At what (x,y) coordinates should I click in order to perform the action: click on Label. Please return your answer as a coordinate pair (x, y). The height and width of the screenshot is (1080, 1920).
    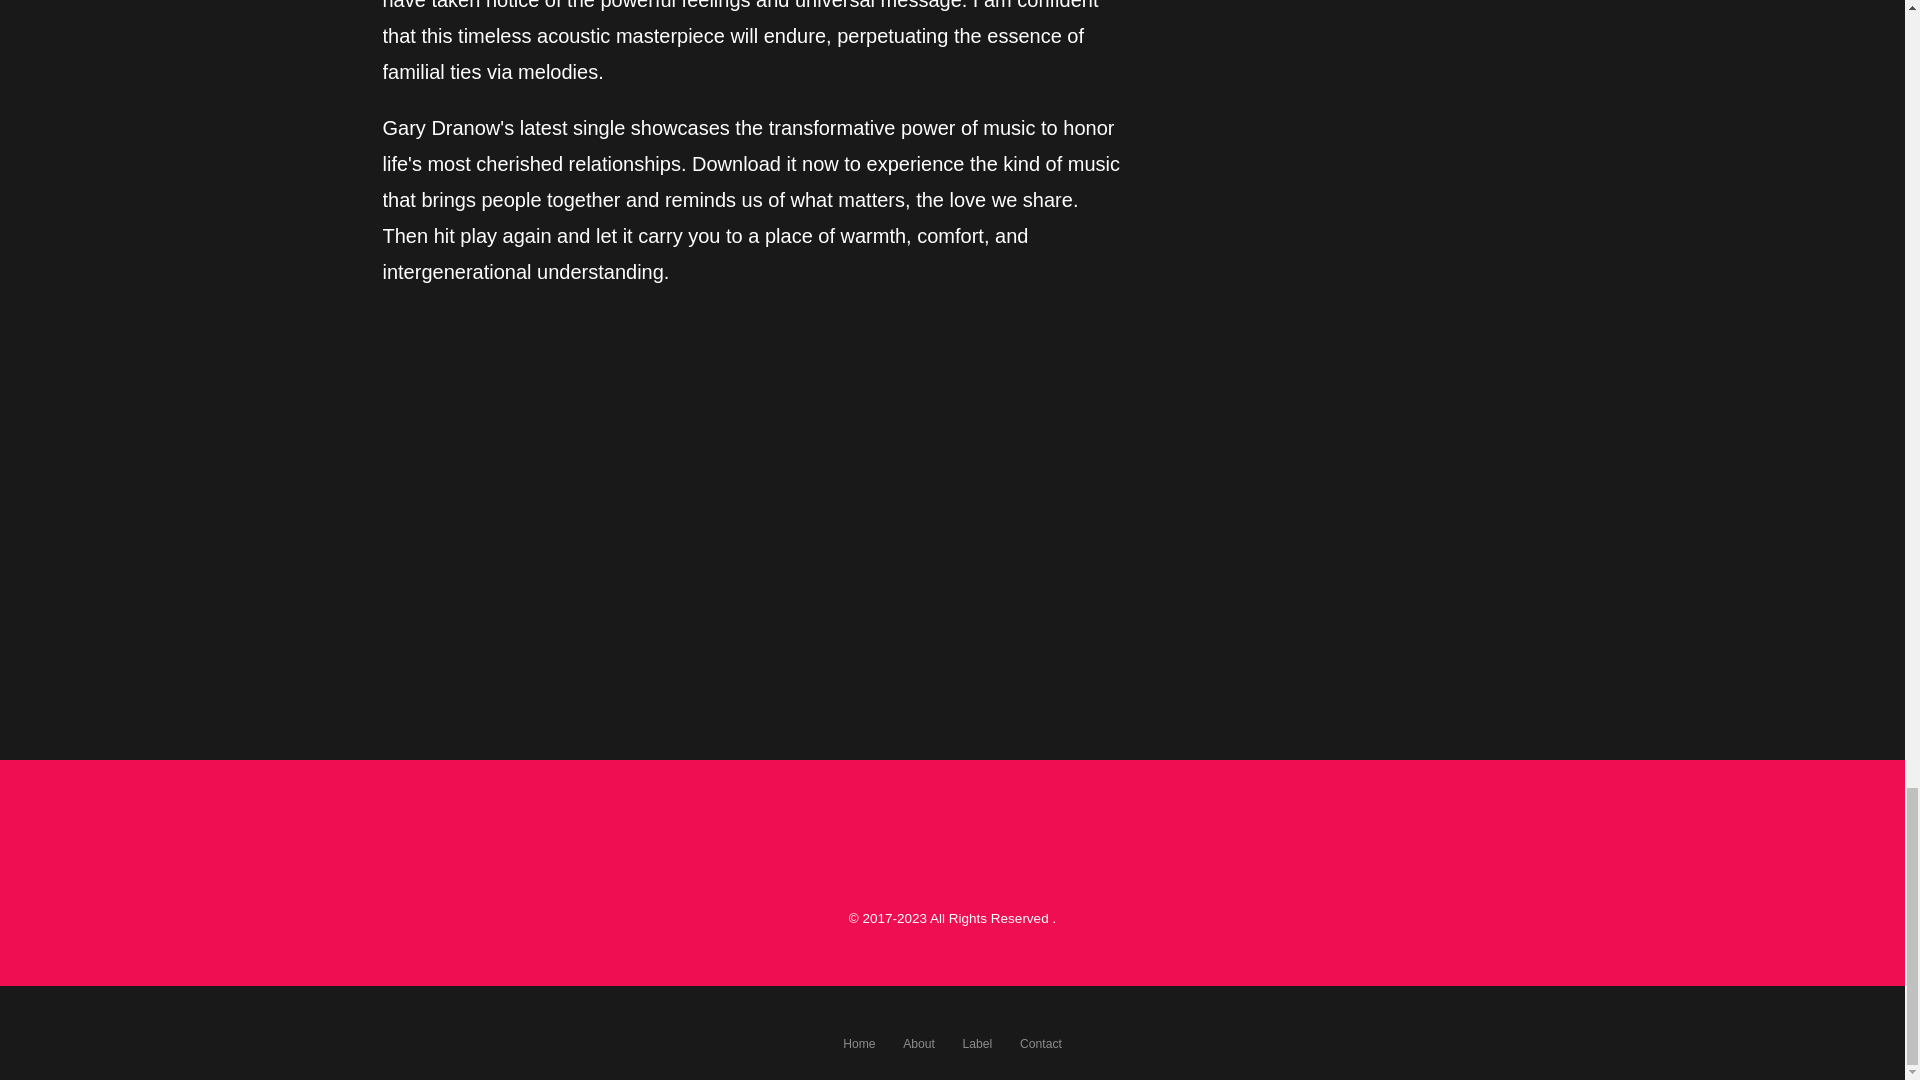
    Looking at the image, I should click on (978, 1043).